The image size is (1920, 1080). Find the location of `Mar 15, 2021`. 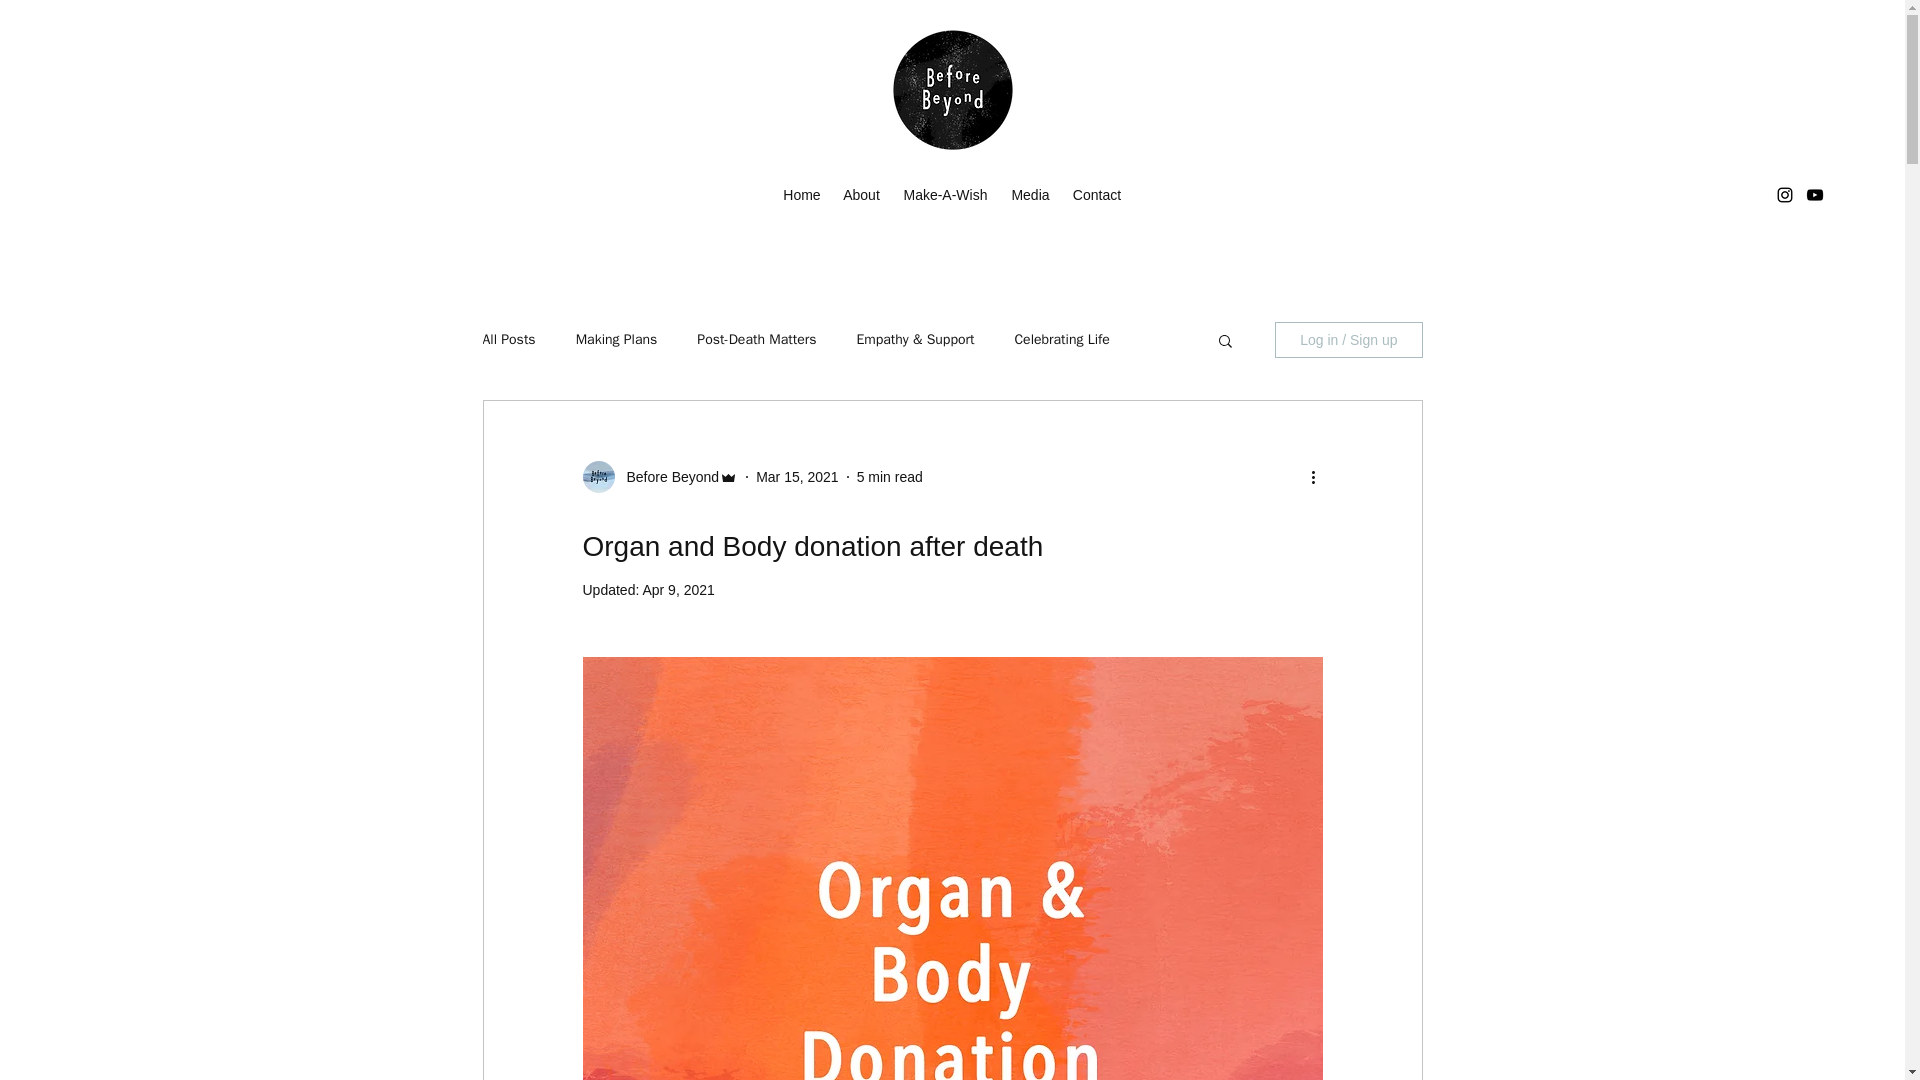

Mar 15, 2021 is located at coordinates (798, 475).